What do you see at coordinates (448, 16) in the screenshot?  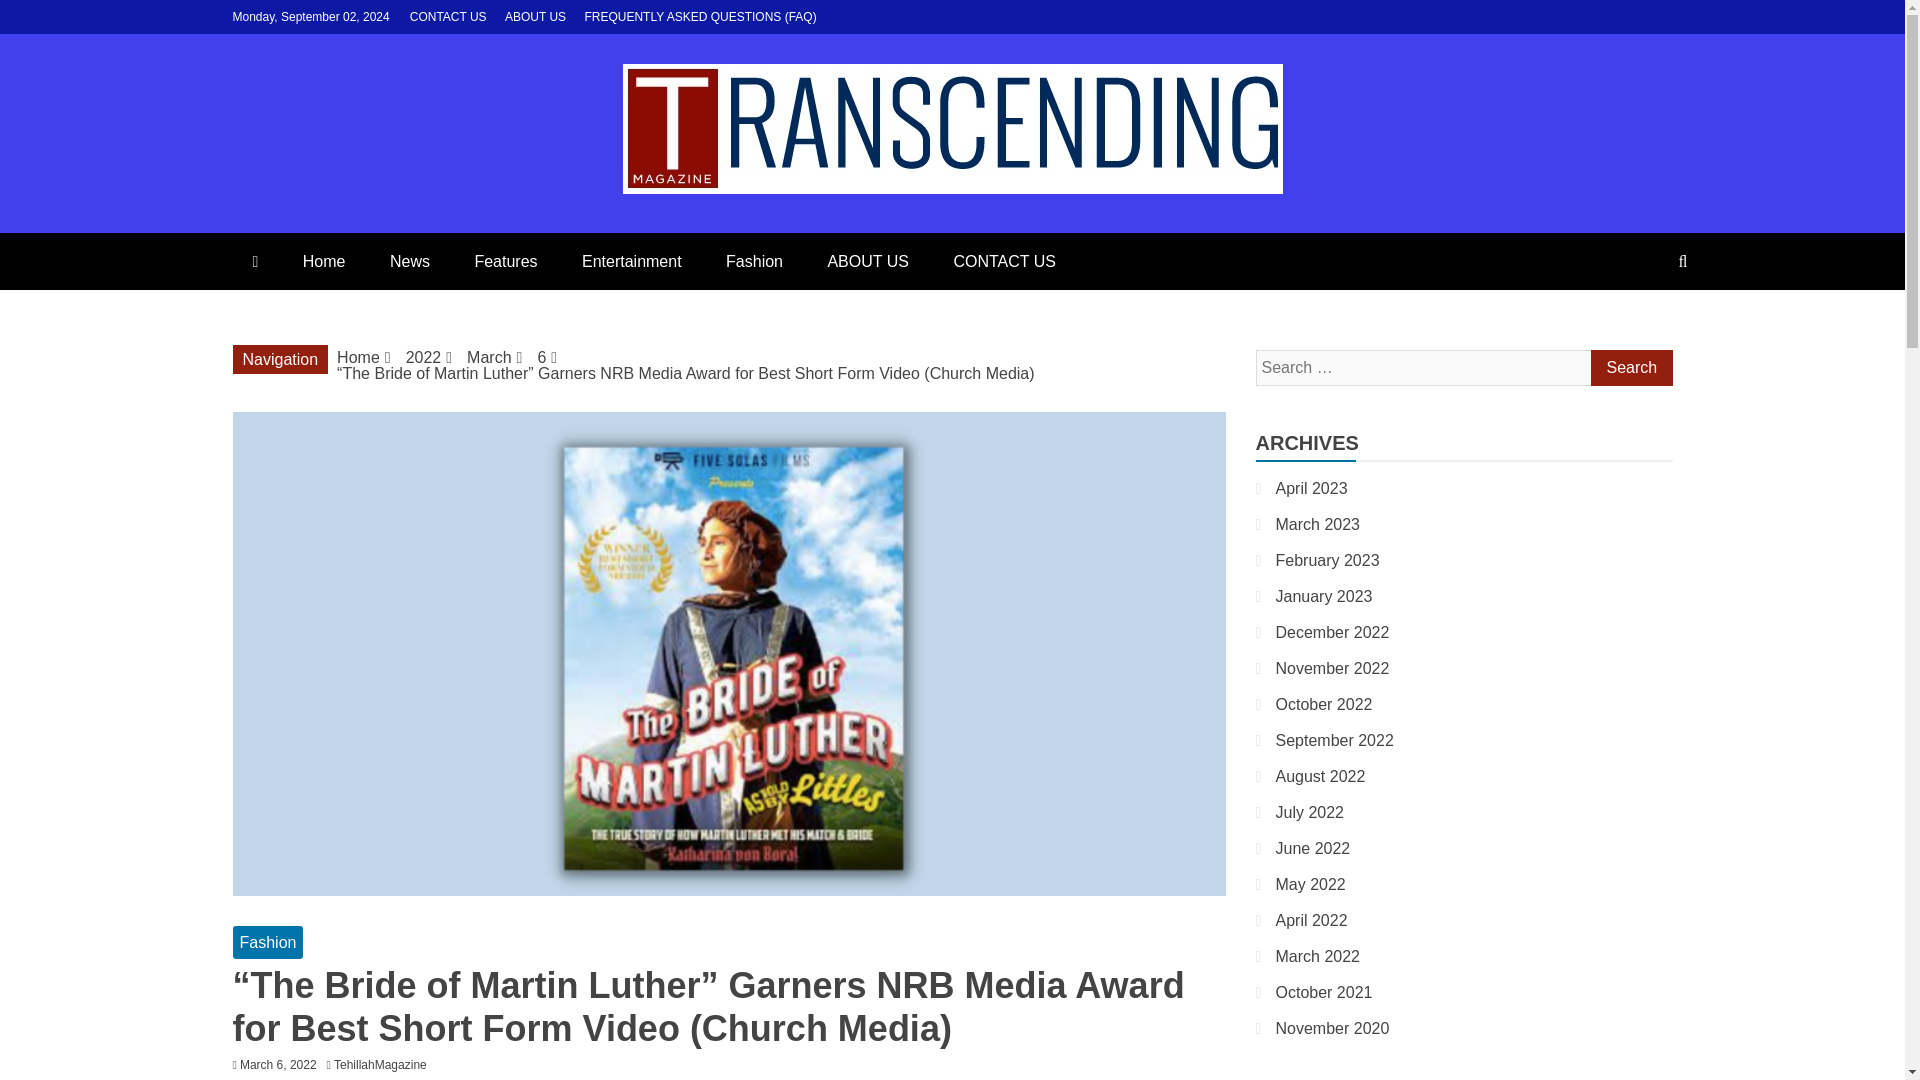 I see `CONTACT US` at bounding box center [448, 16].